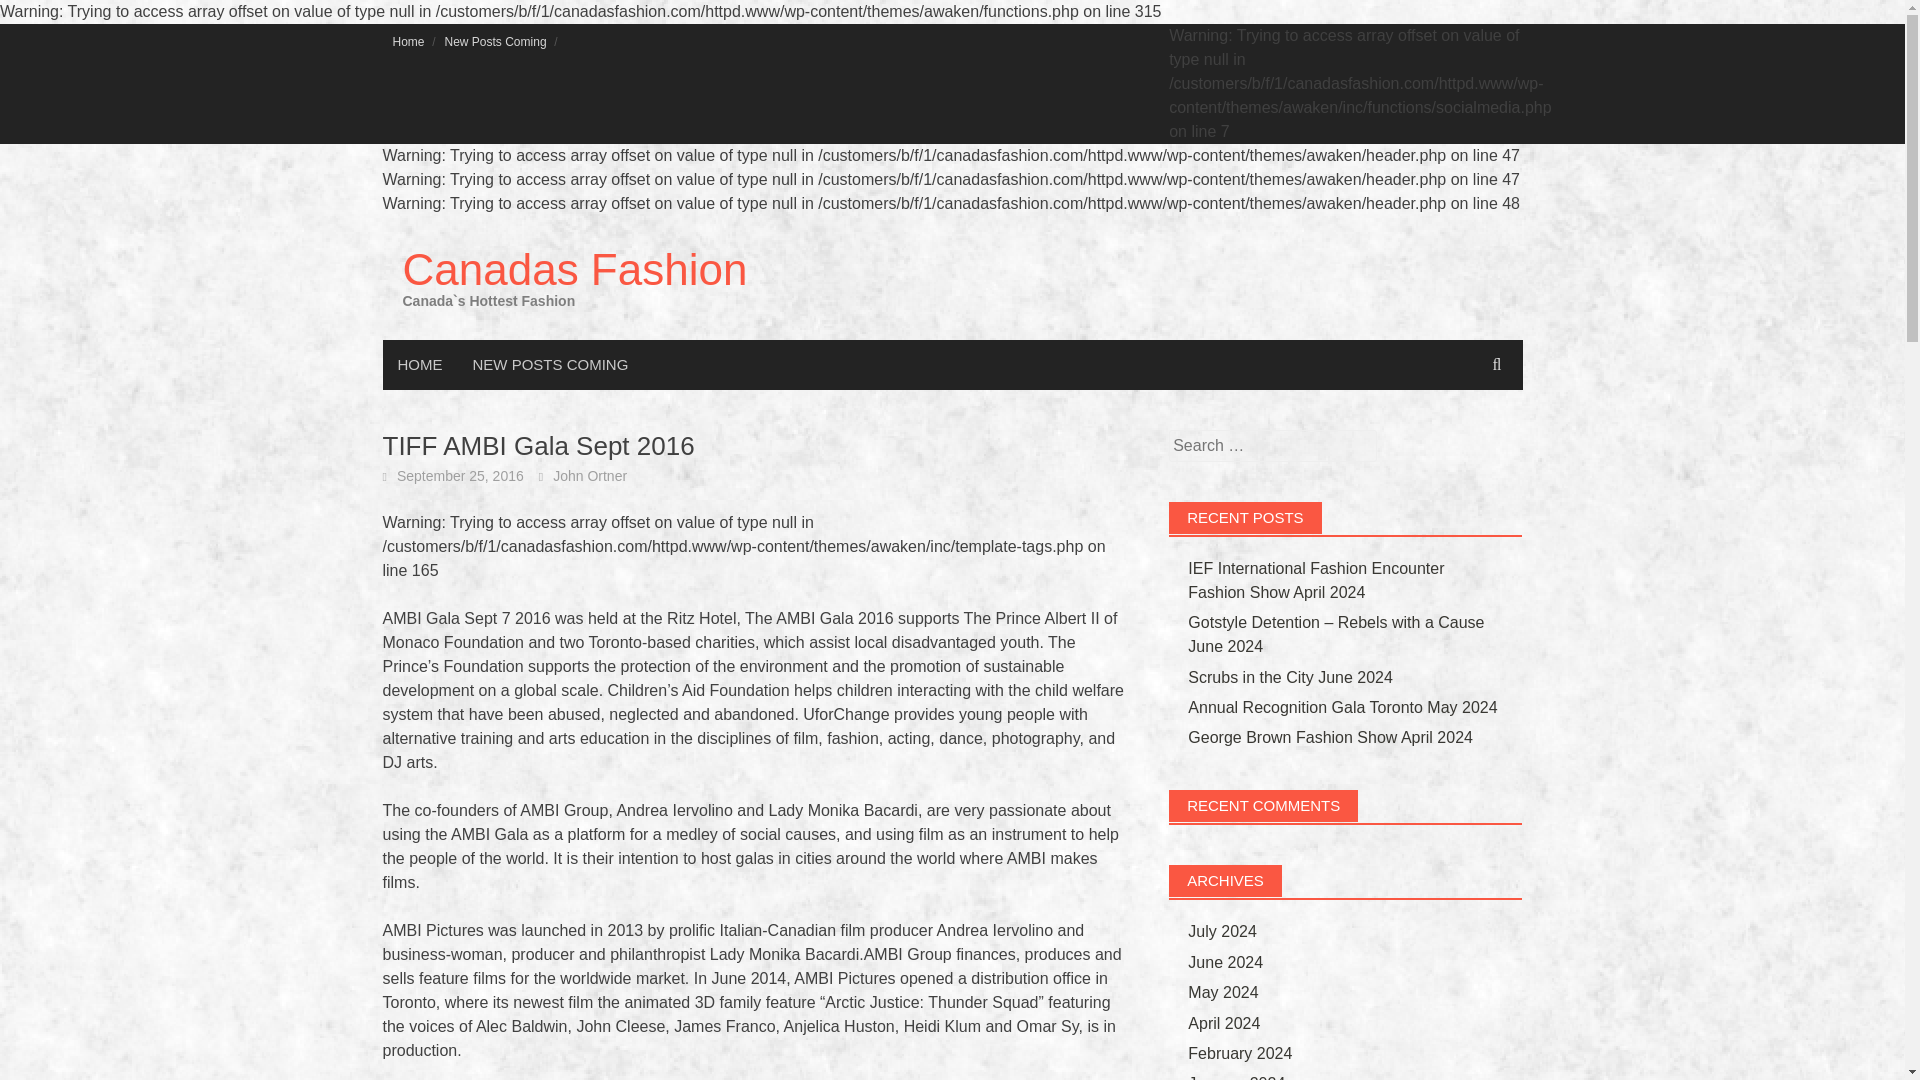 The width and height of the screenshot is (1920, 1080). I want to click on Home, so click(408, 41).